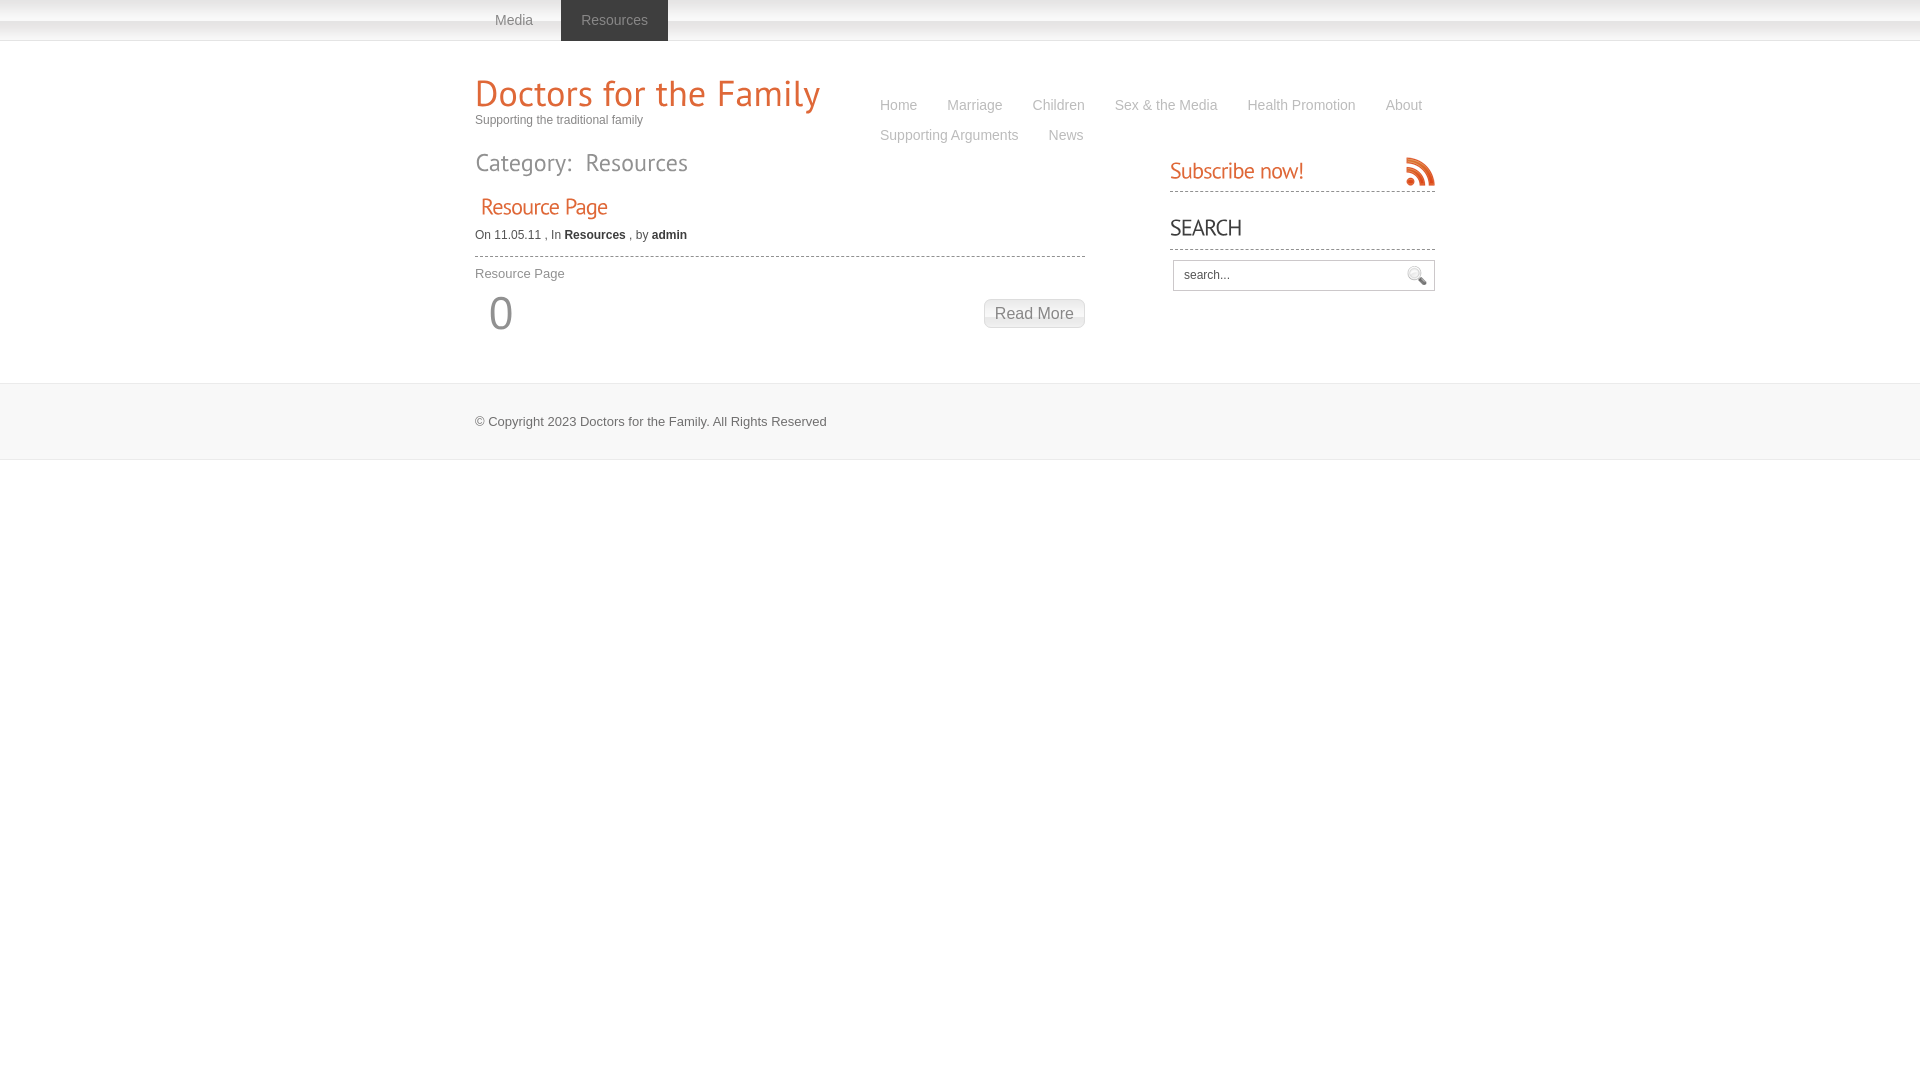  What do you see at coordinates (501, 312) in the screenshot?
I see `View Comments` at bounding box center [501, 312].